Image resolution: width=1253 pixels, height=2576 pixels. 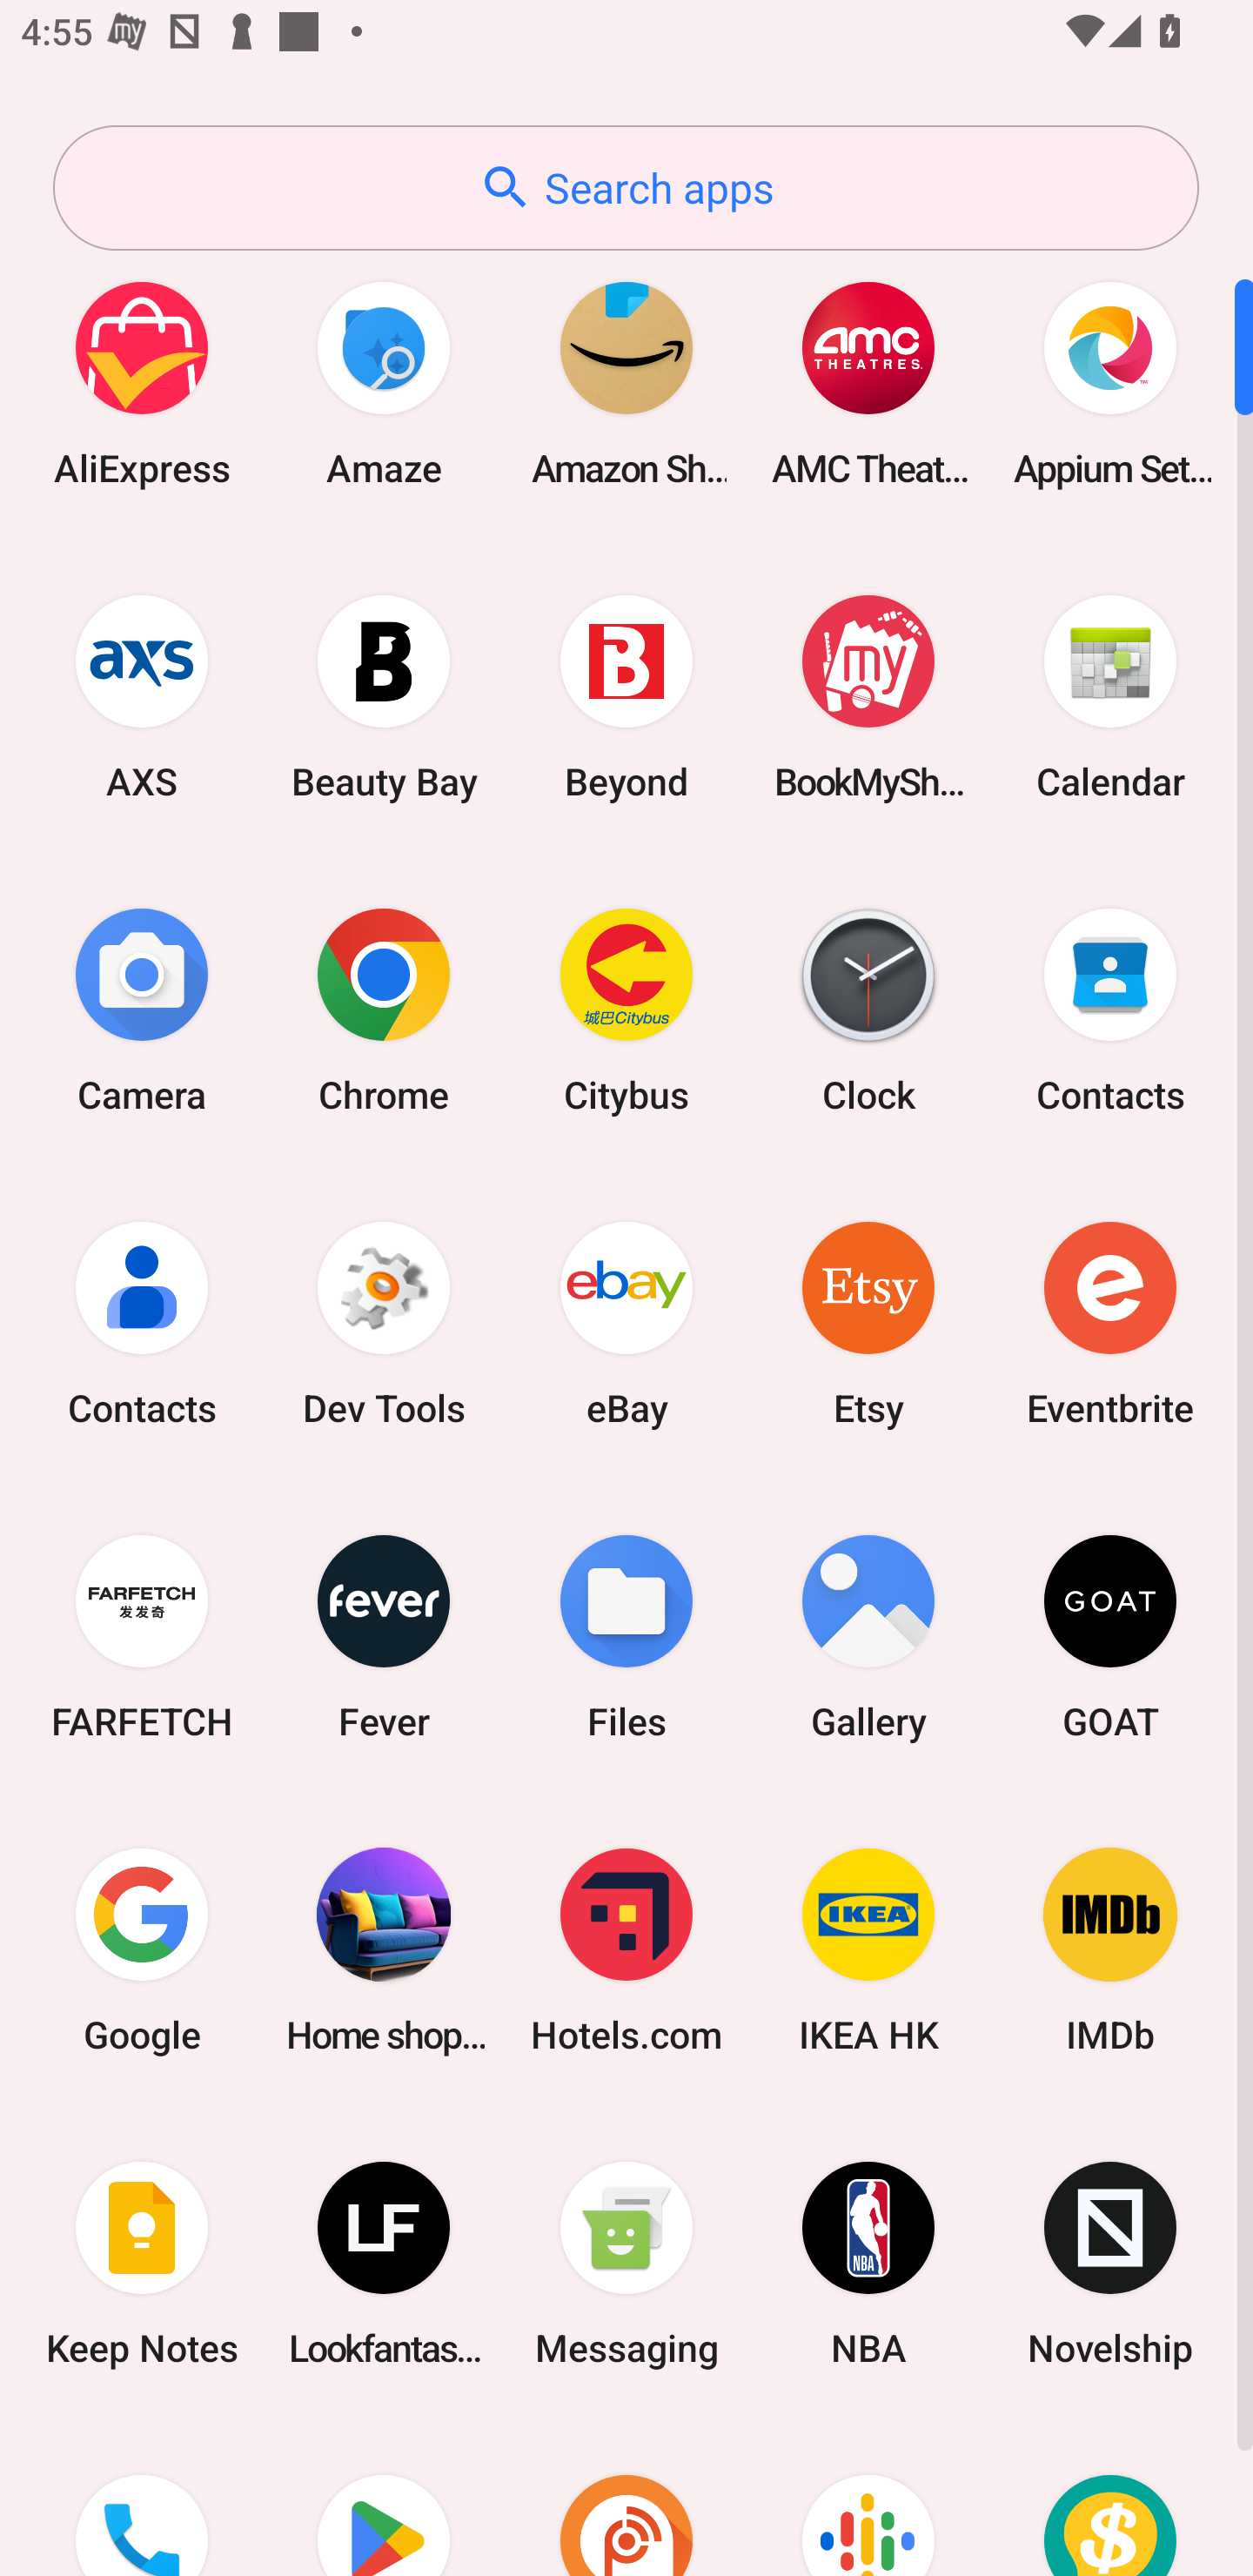 I want to click on Beyond, so click(x=626, y=696).